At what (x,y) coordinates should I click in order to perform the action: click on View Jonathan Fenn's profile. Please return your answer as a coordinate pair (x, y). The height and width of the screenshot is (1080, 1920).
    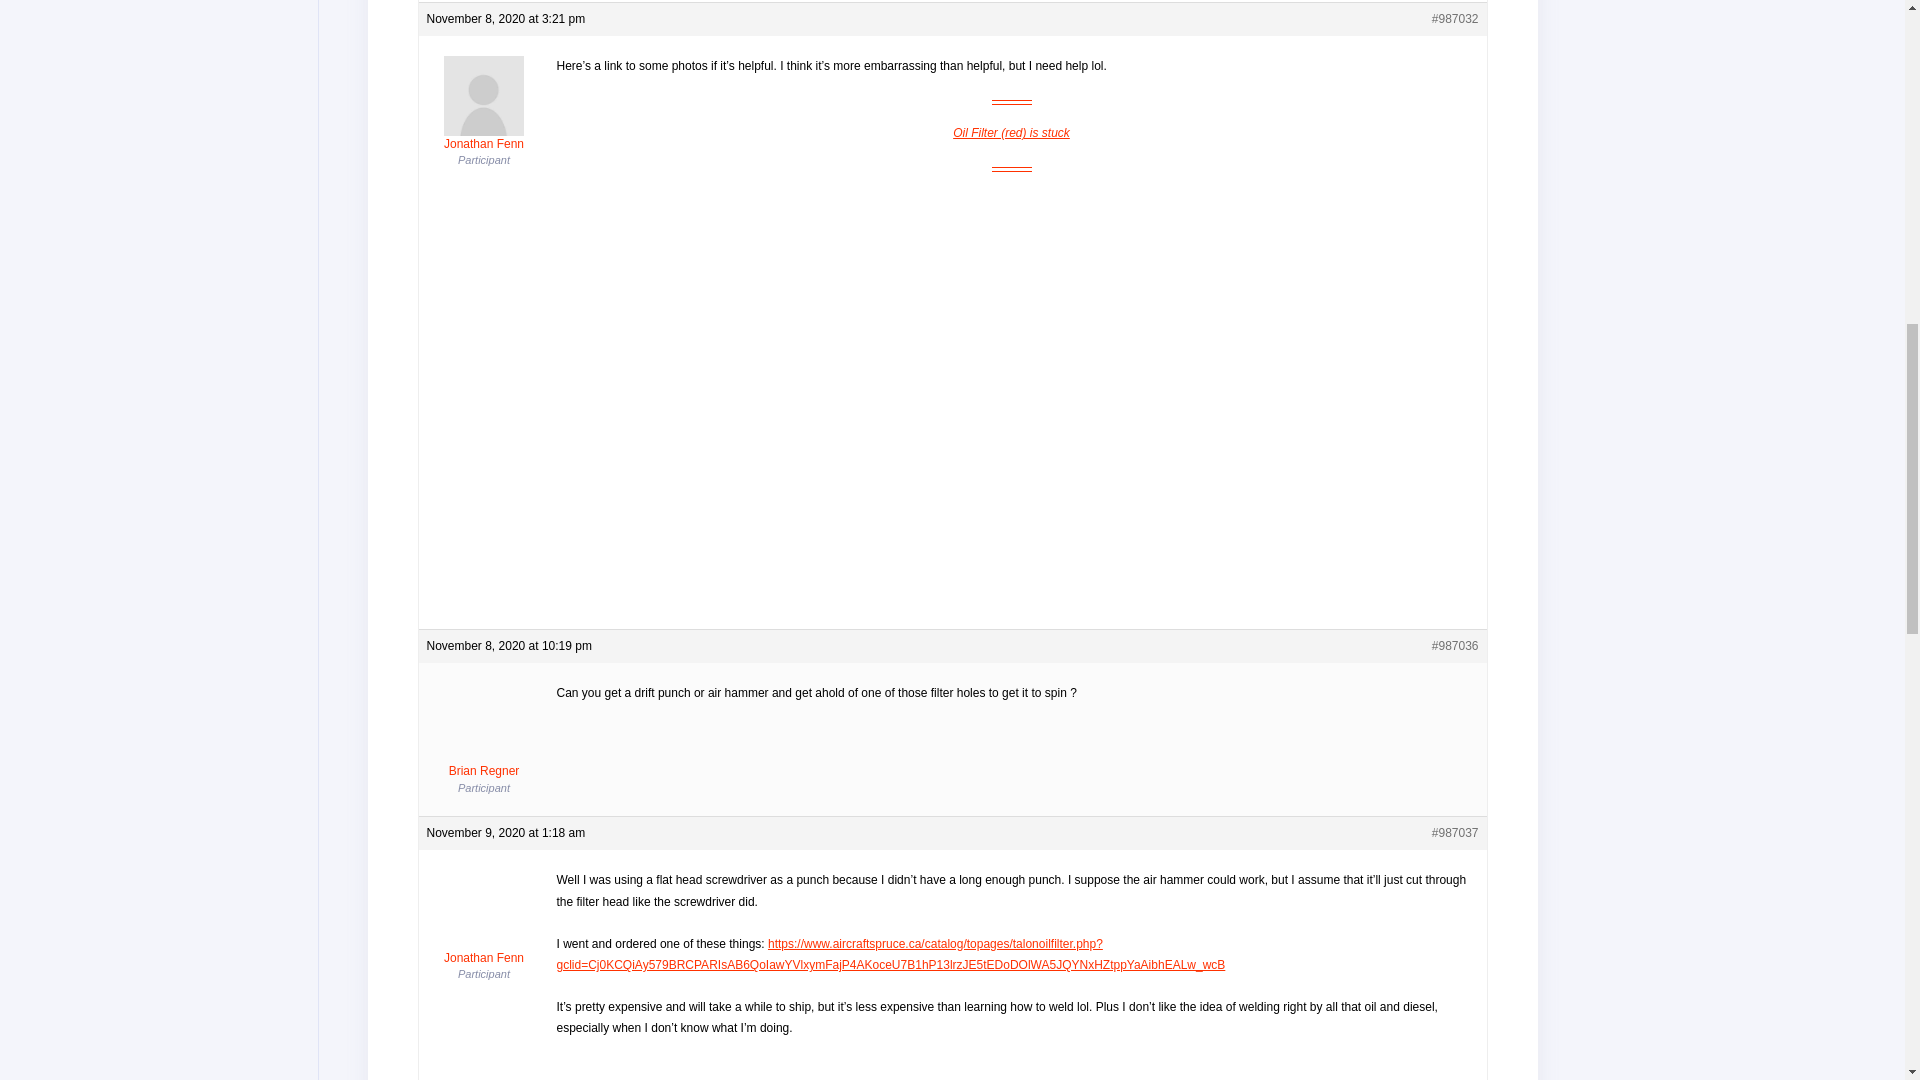
    Looking at the image, I should click on (484, 104).